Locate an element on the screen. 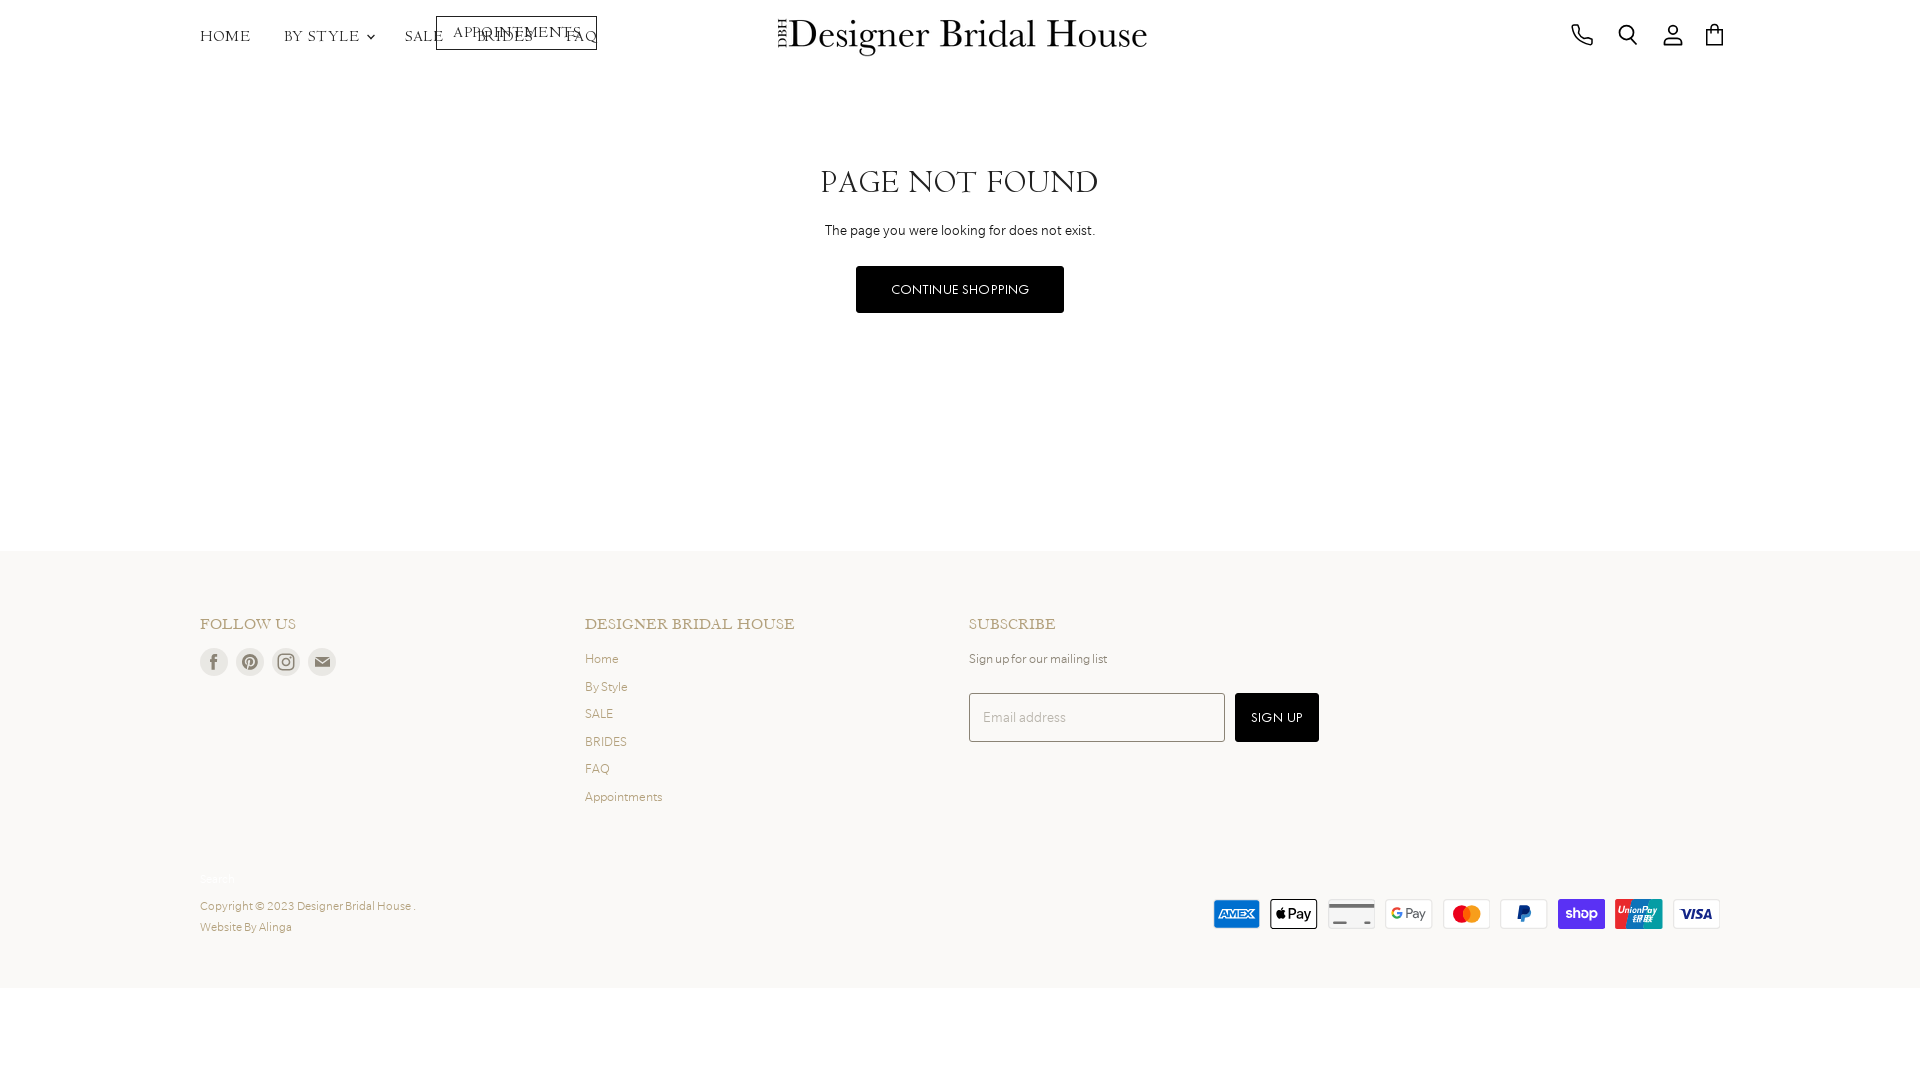  By Style is located at coordinates (606, 686).